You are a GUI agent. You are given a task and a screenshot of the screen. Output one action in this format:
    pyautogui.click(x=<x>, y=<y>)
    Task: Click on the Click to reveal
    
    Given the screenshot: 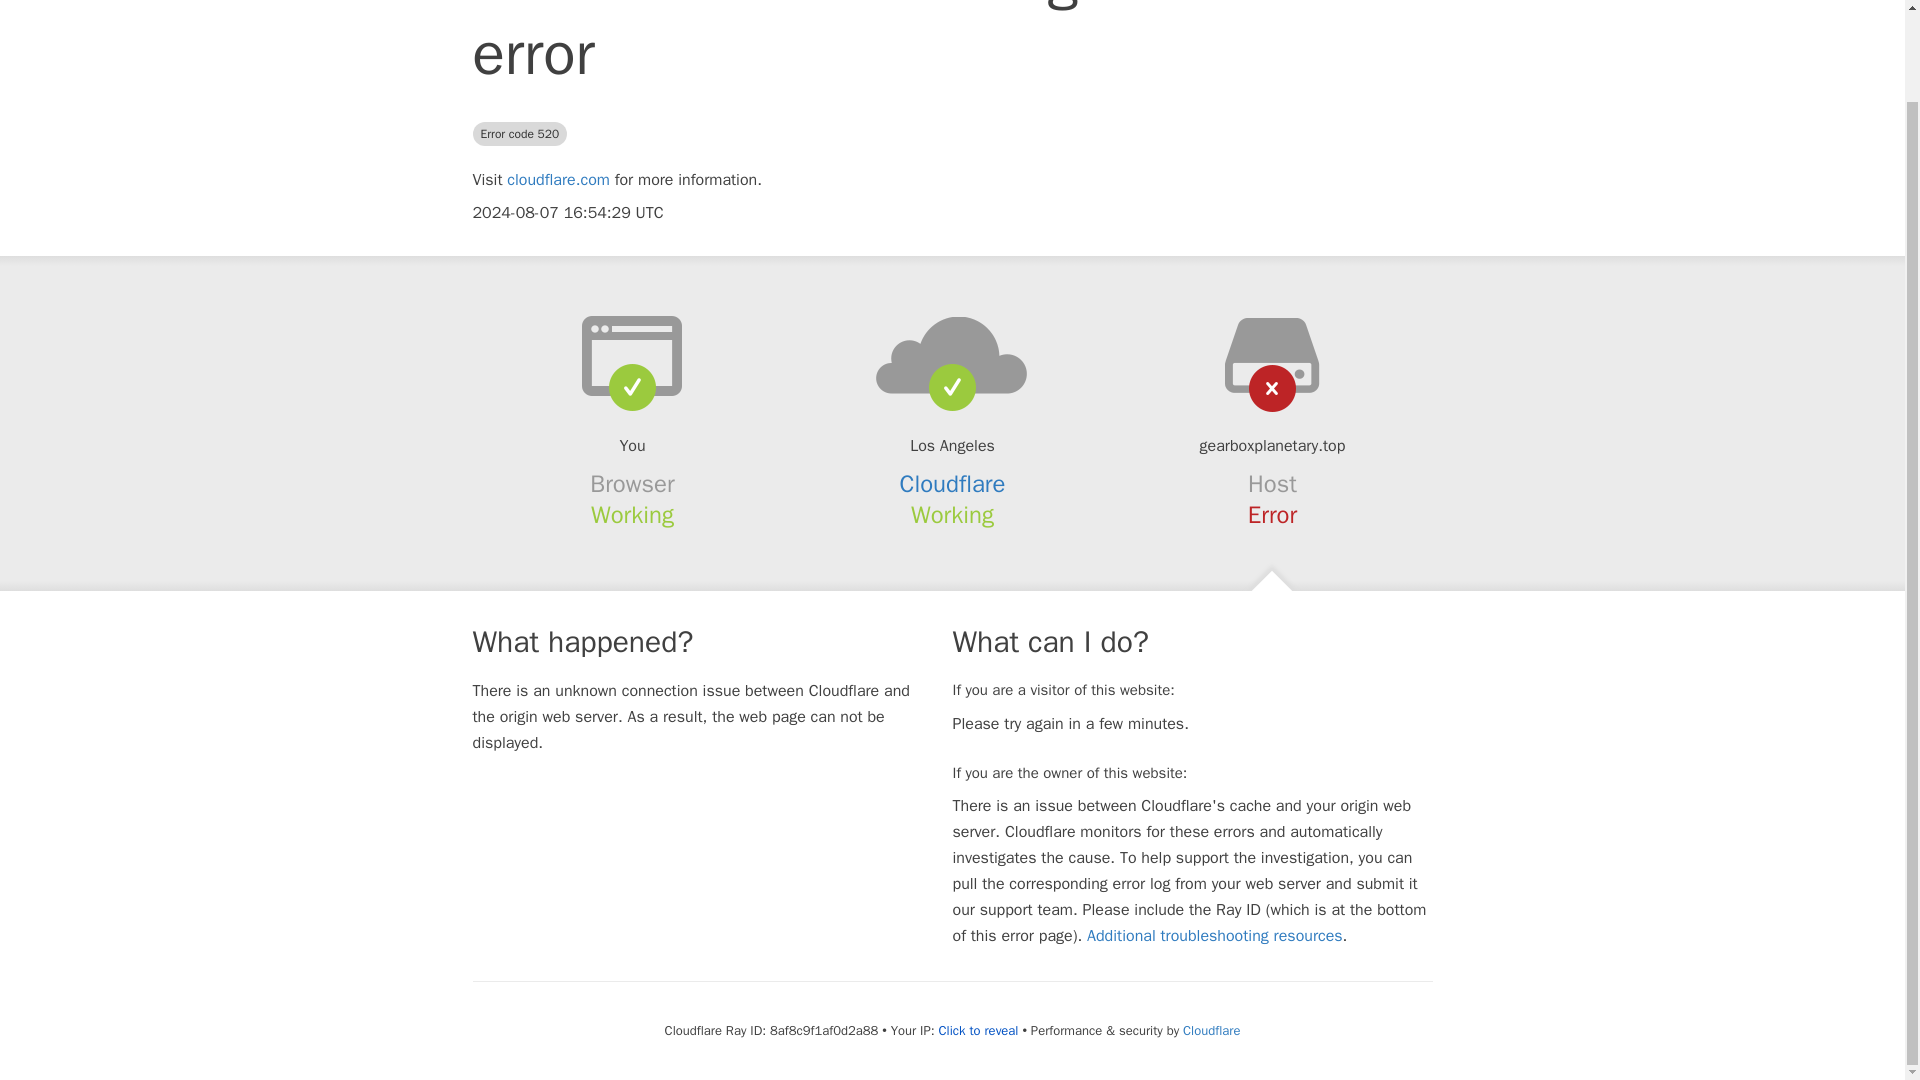 What is the action you would take?
    pyautogui.click(x=978, y=1030)
    